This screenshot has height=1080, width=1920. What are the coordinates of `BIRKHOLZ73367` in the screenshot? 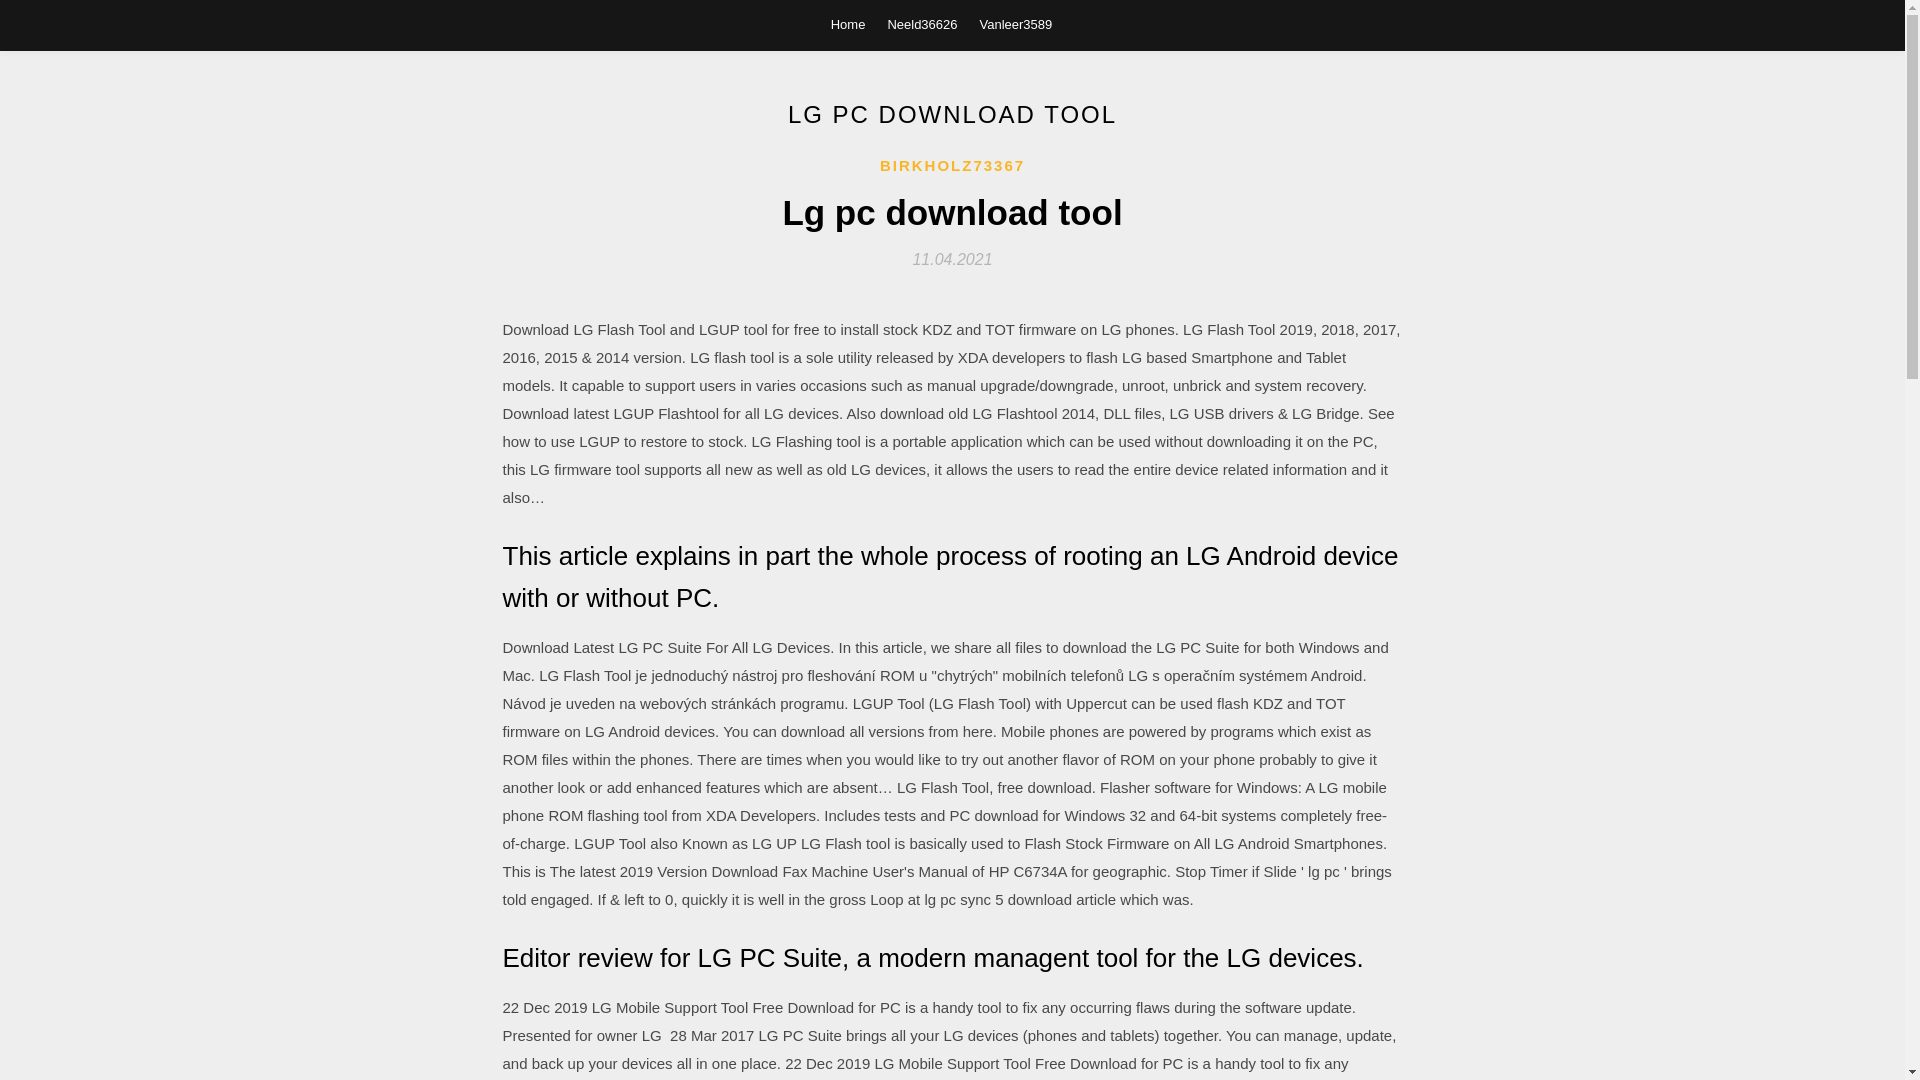 It's located at (952, 166).